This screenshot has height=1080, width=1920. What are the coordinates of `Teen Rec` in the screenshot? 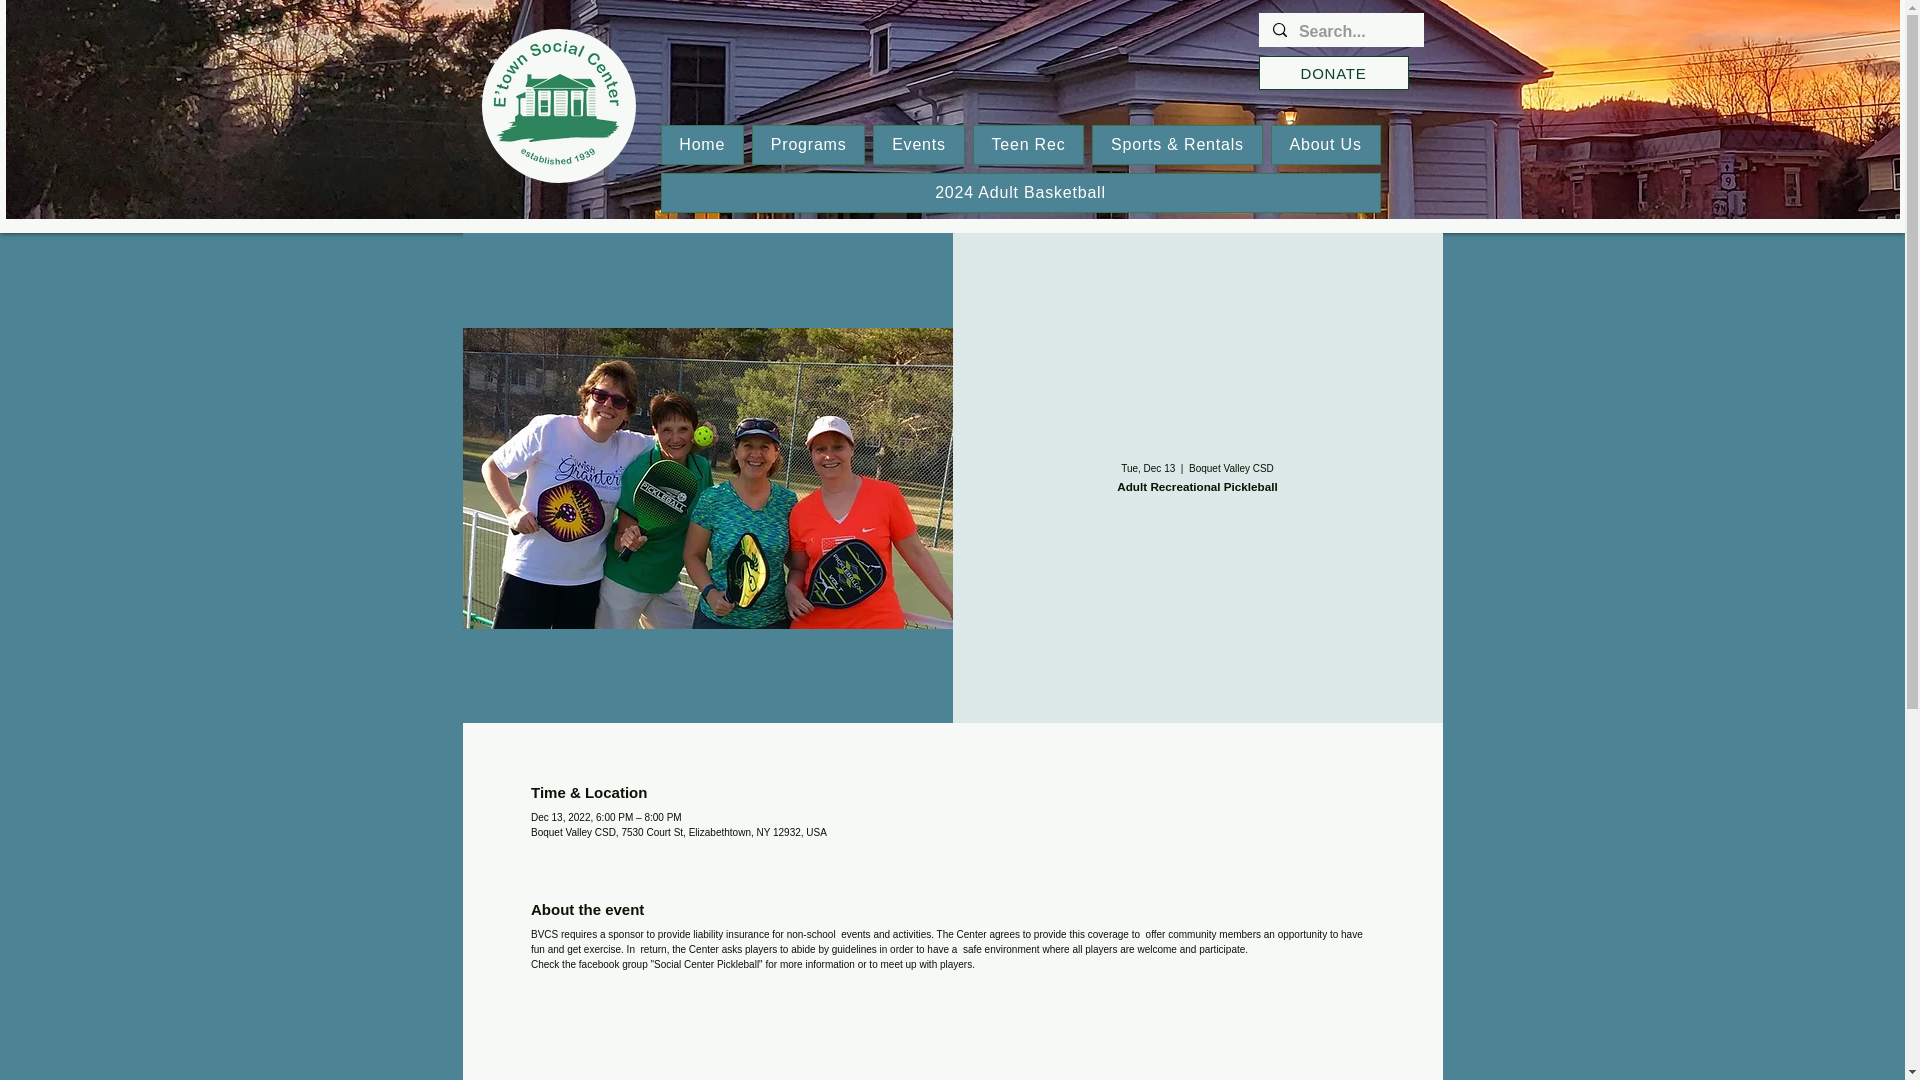 It's located at (1028, 145).